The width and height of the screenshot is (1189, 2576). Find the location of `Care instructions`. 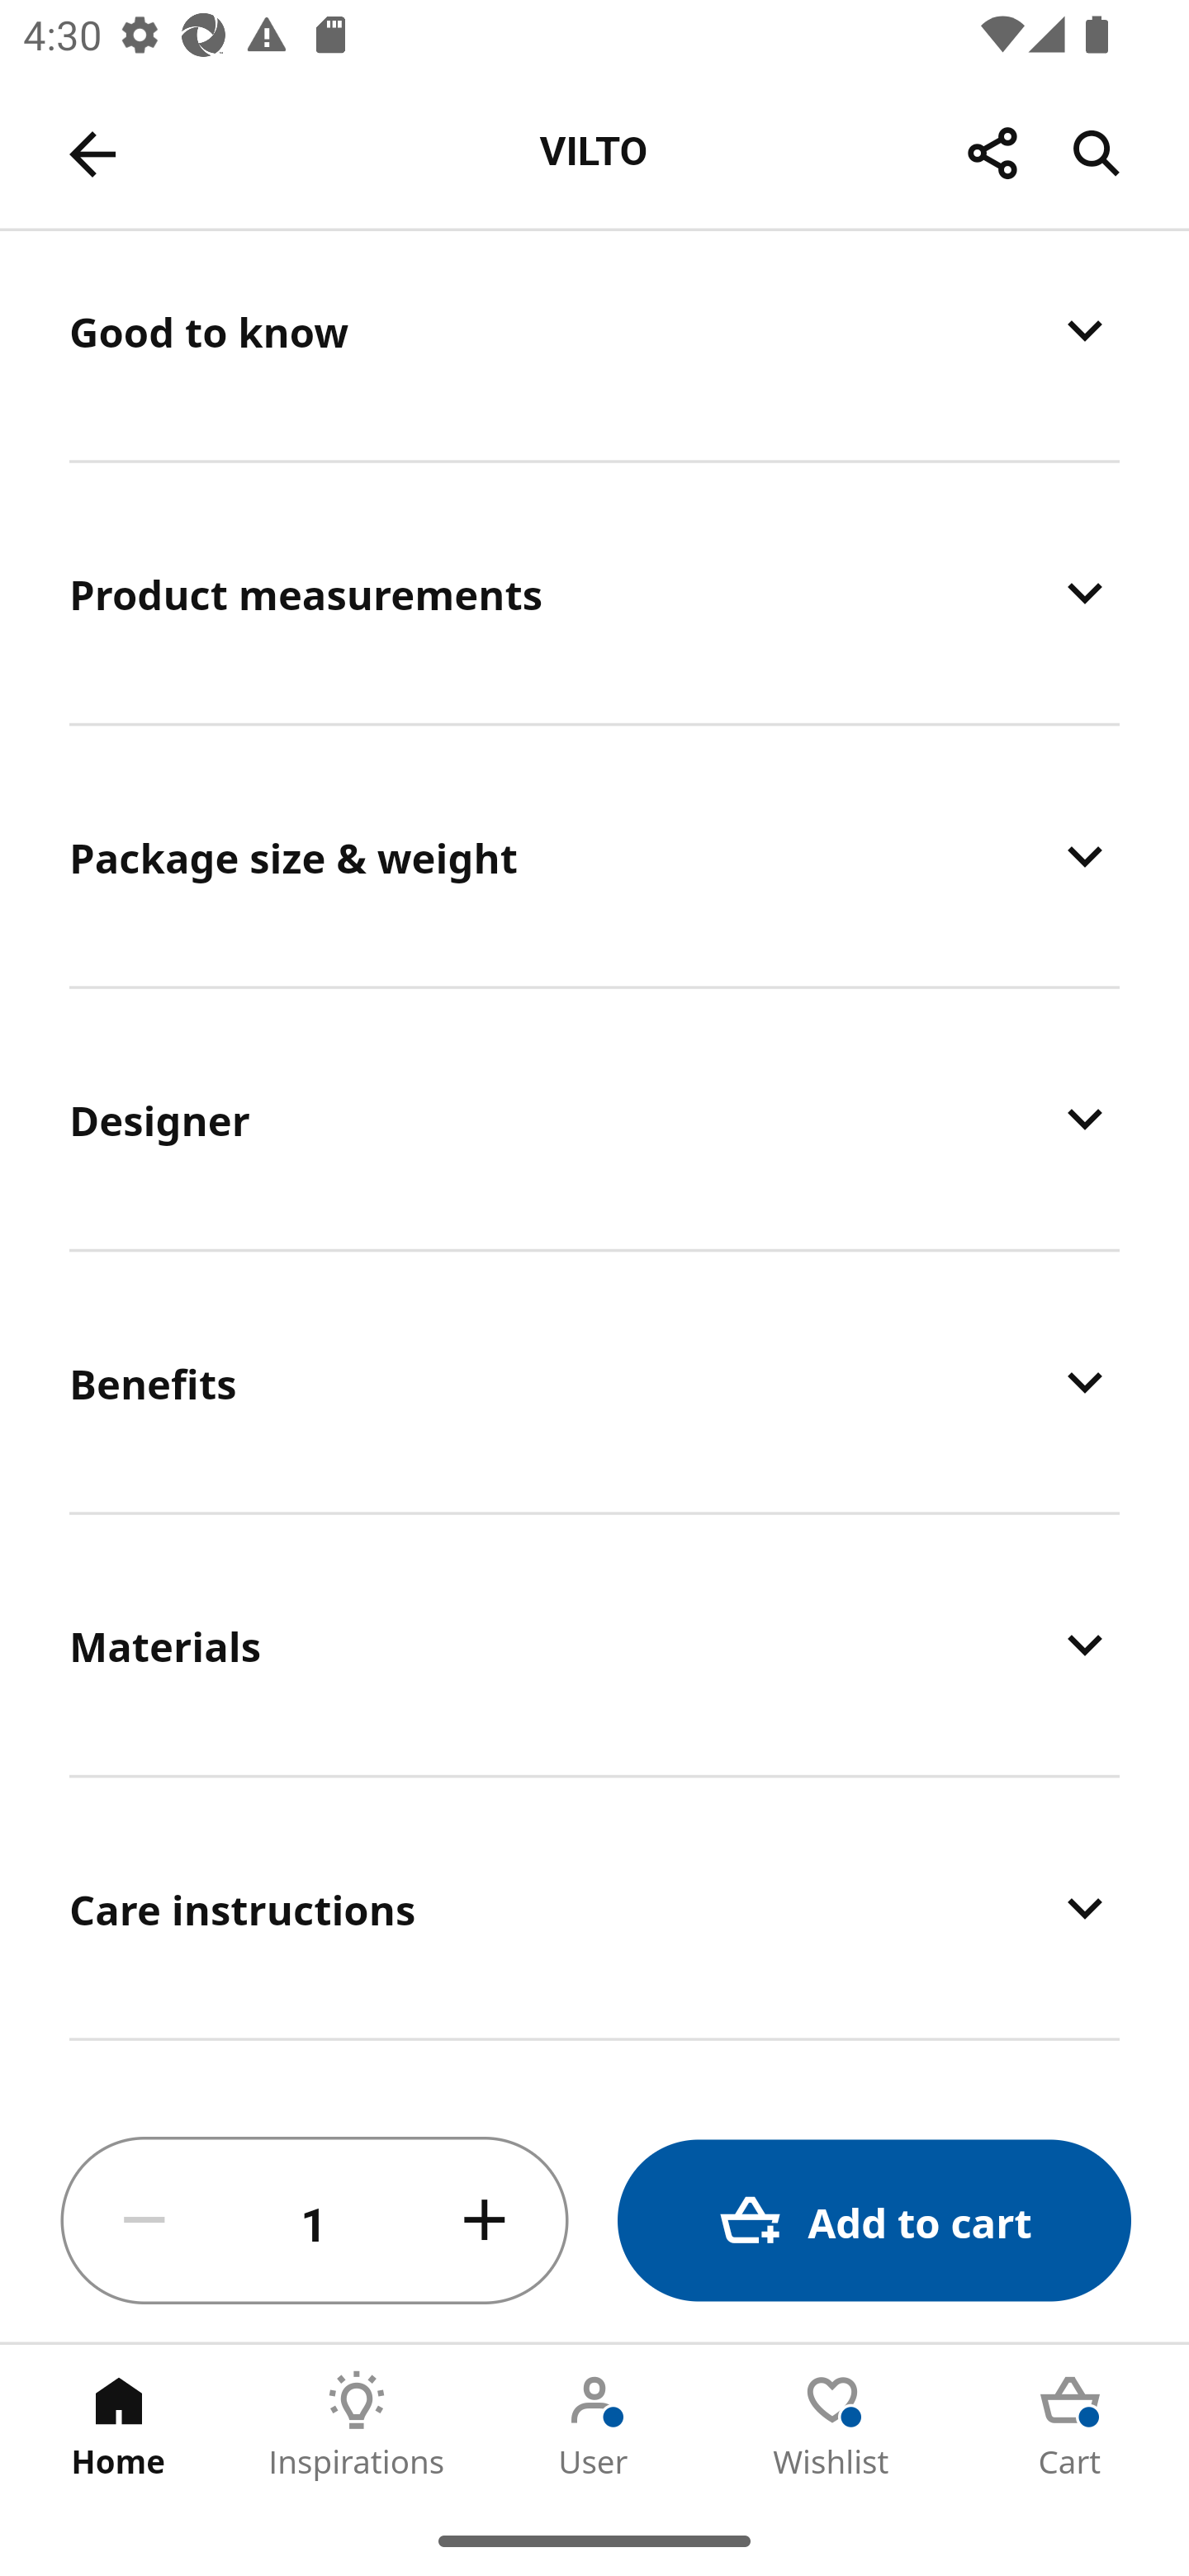

Care instructions is located at coordinates (594, 1907).